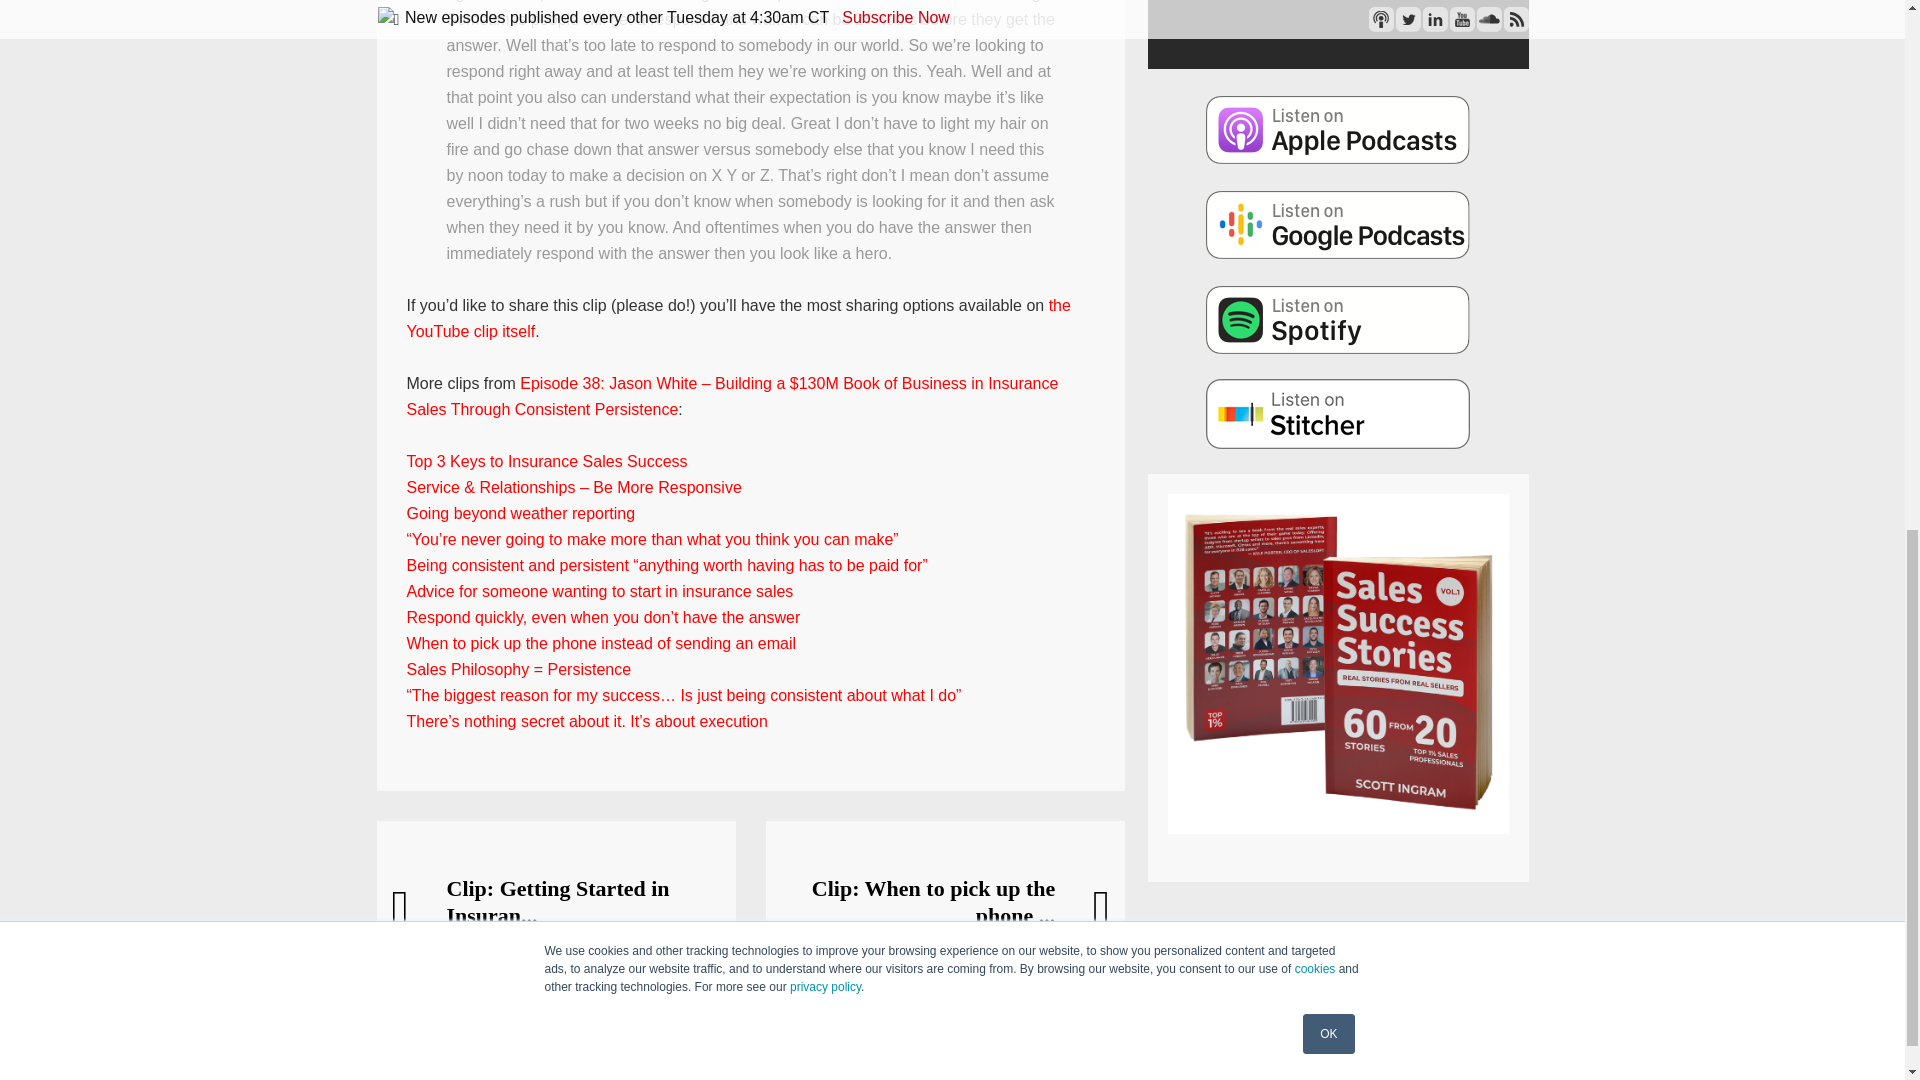 This screenshot has height=1080, width=1920. I want to click on Advice for someone wanting to start in insurance sales, so click(598, 592).